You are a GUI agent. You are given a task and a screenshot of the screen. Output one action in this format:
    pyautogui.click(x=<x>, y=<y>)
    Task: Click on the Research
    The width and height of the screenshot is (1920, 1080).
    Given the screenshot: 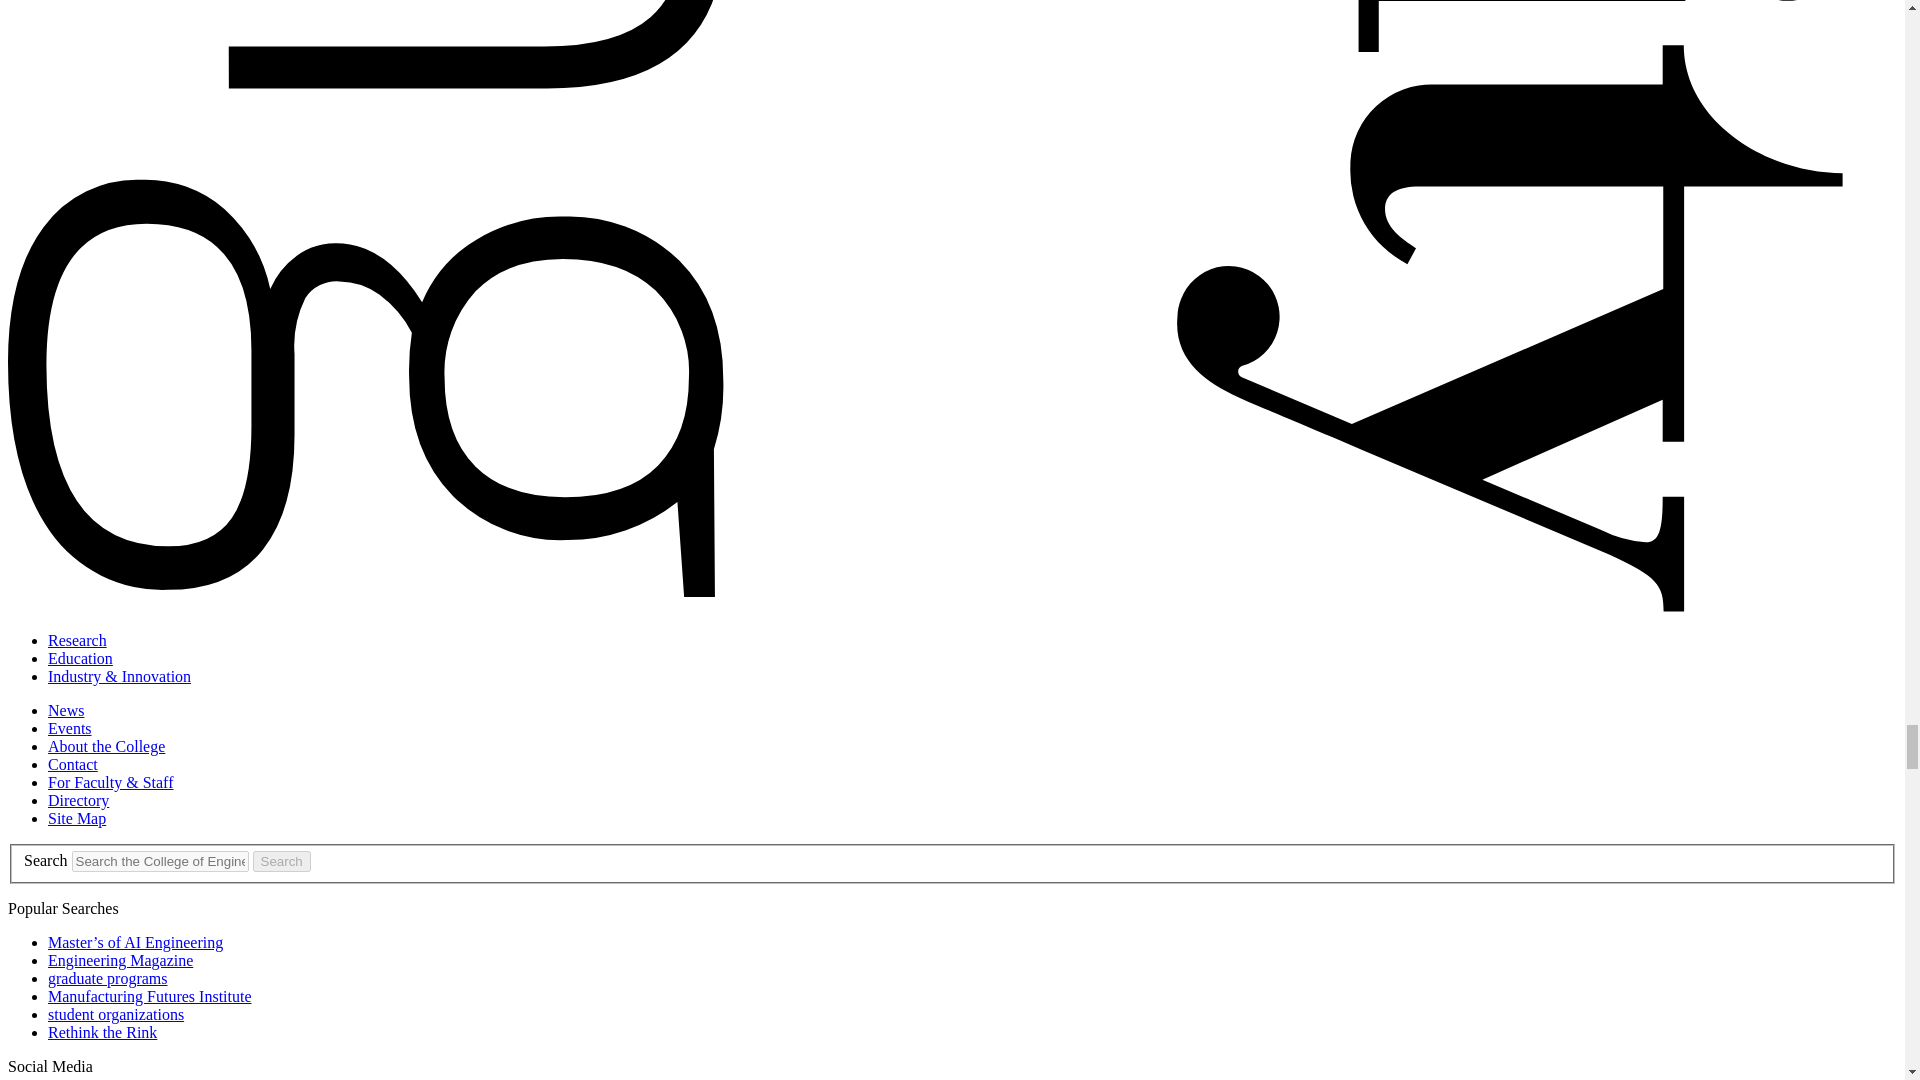 What is the action you would take?
    pyautogui.click(x=78, y=640)
    